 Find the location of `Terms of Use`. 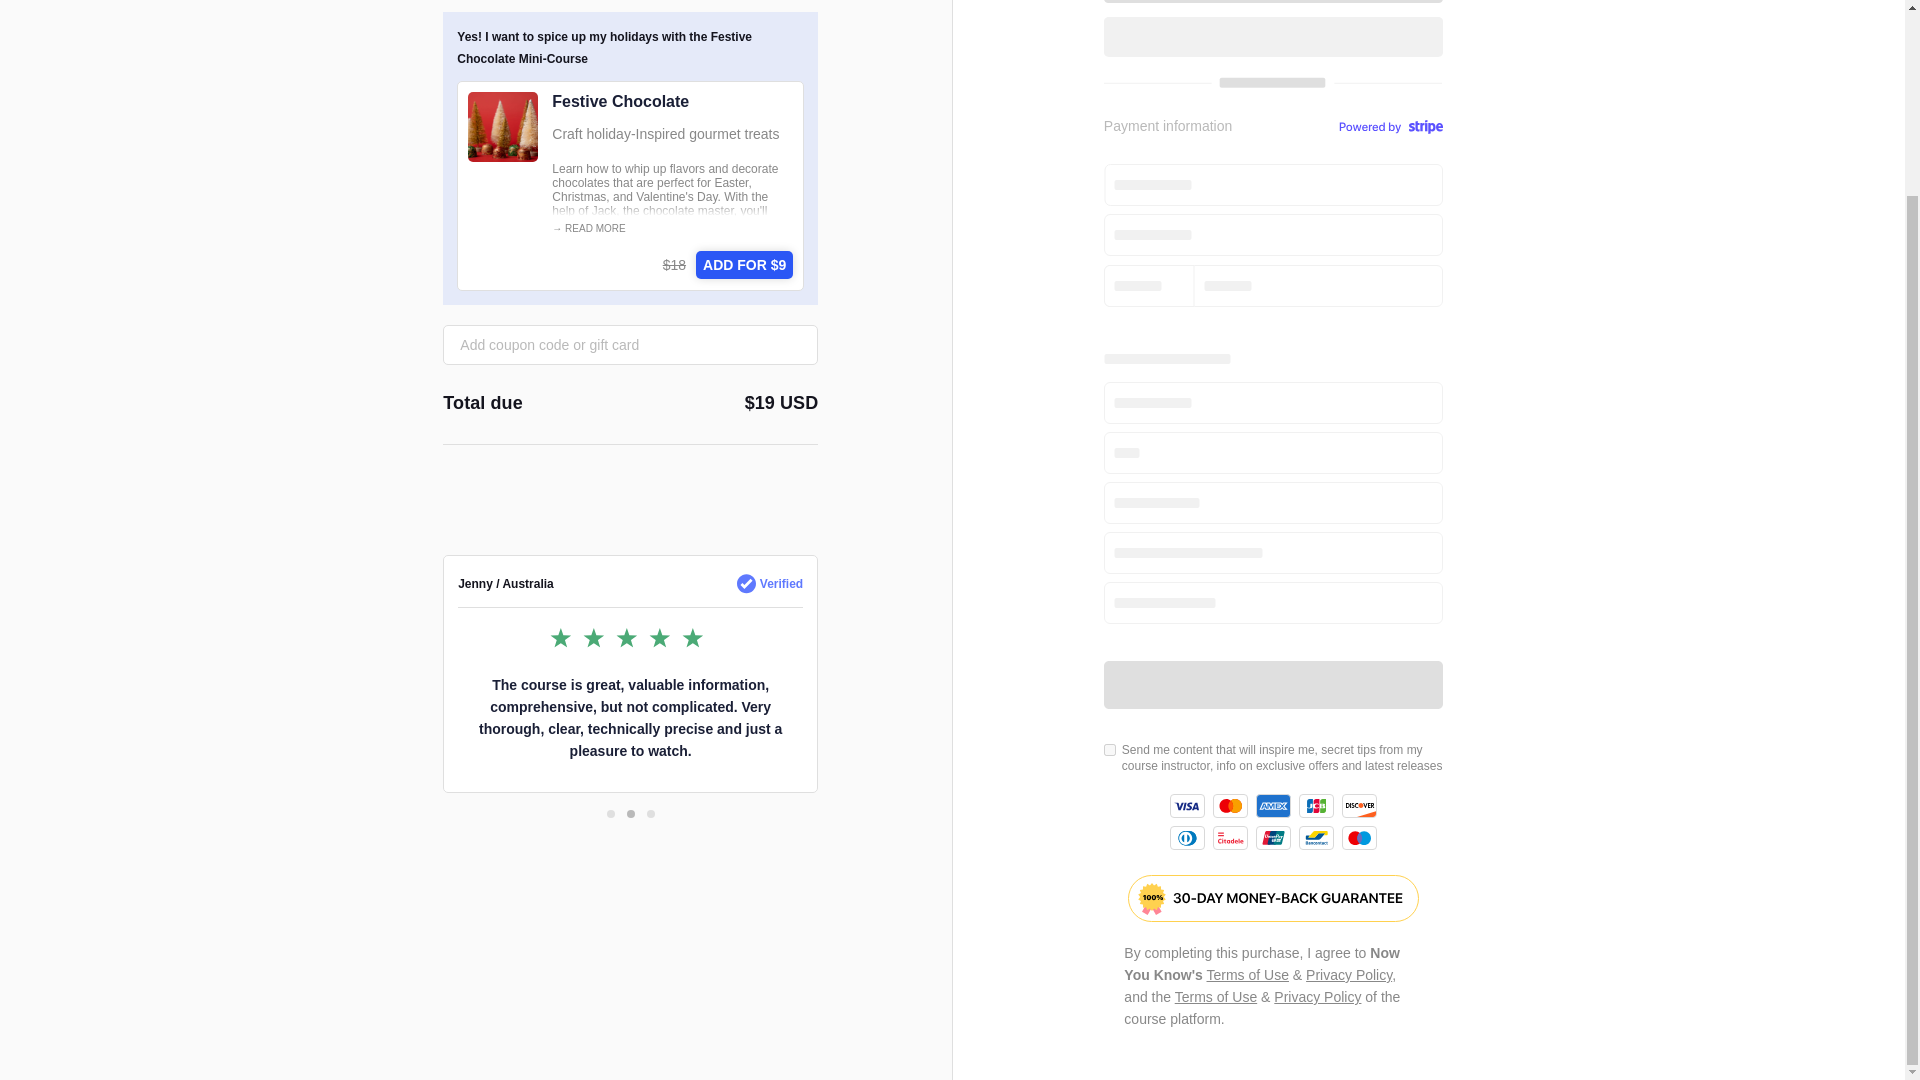

Terms of Use is located at coordinates (1216, 997).